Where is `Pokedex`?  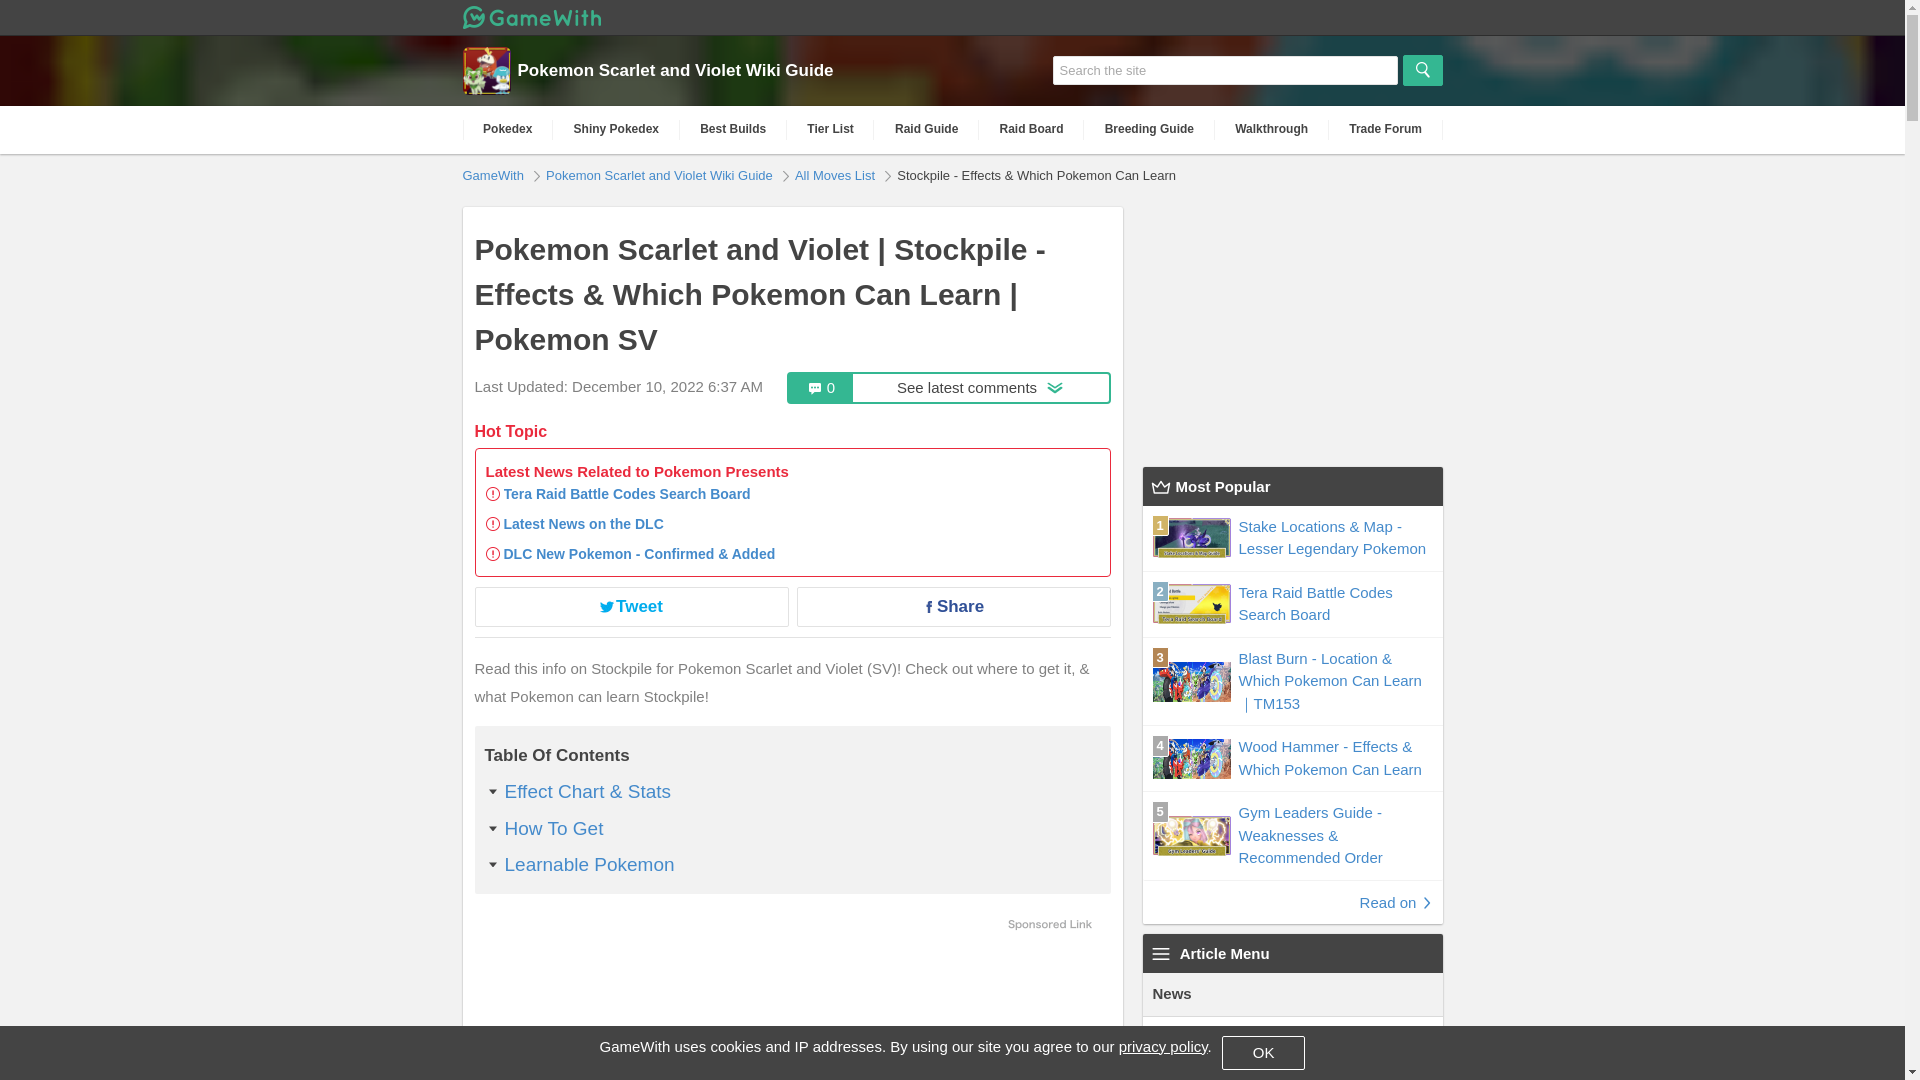
Pokedex is located at coordinates (507, 129).